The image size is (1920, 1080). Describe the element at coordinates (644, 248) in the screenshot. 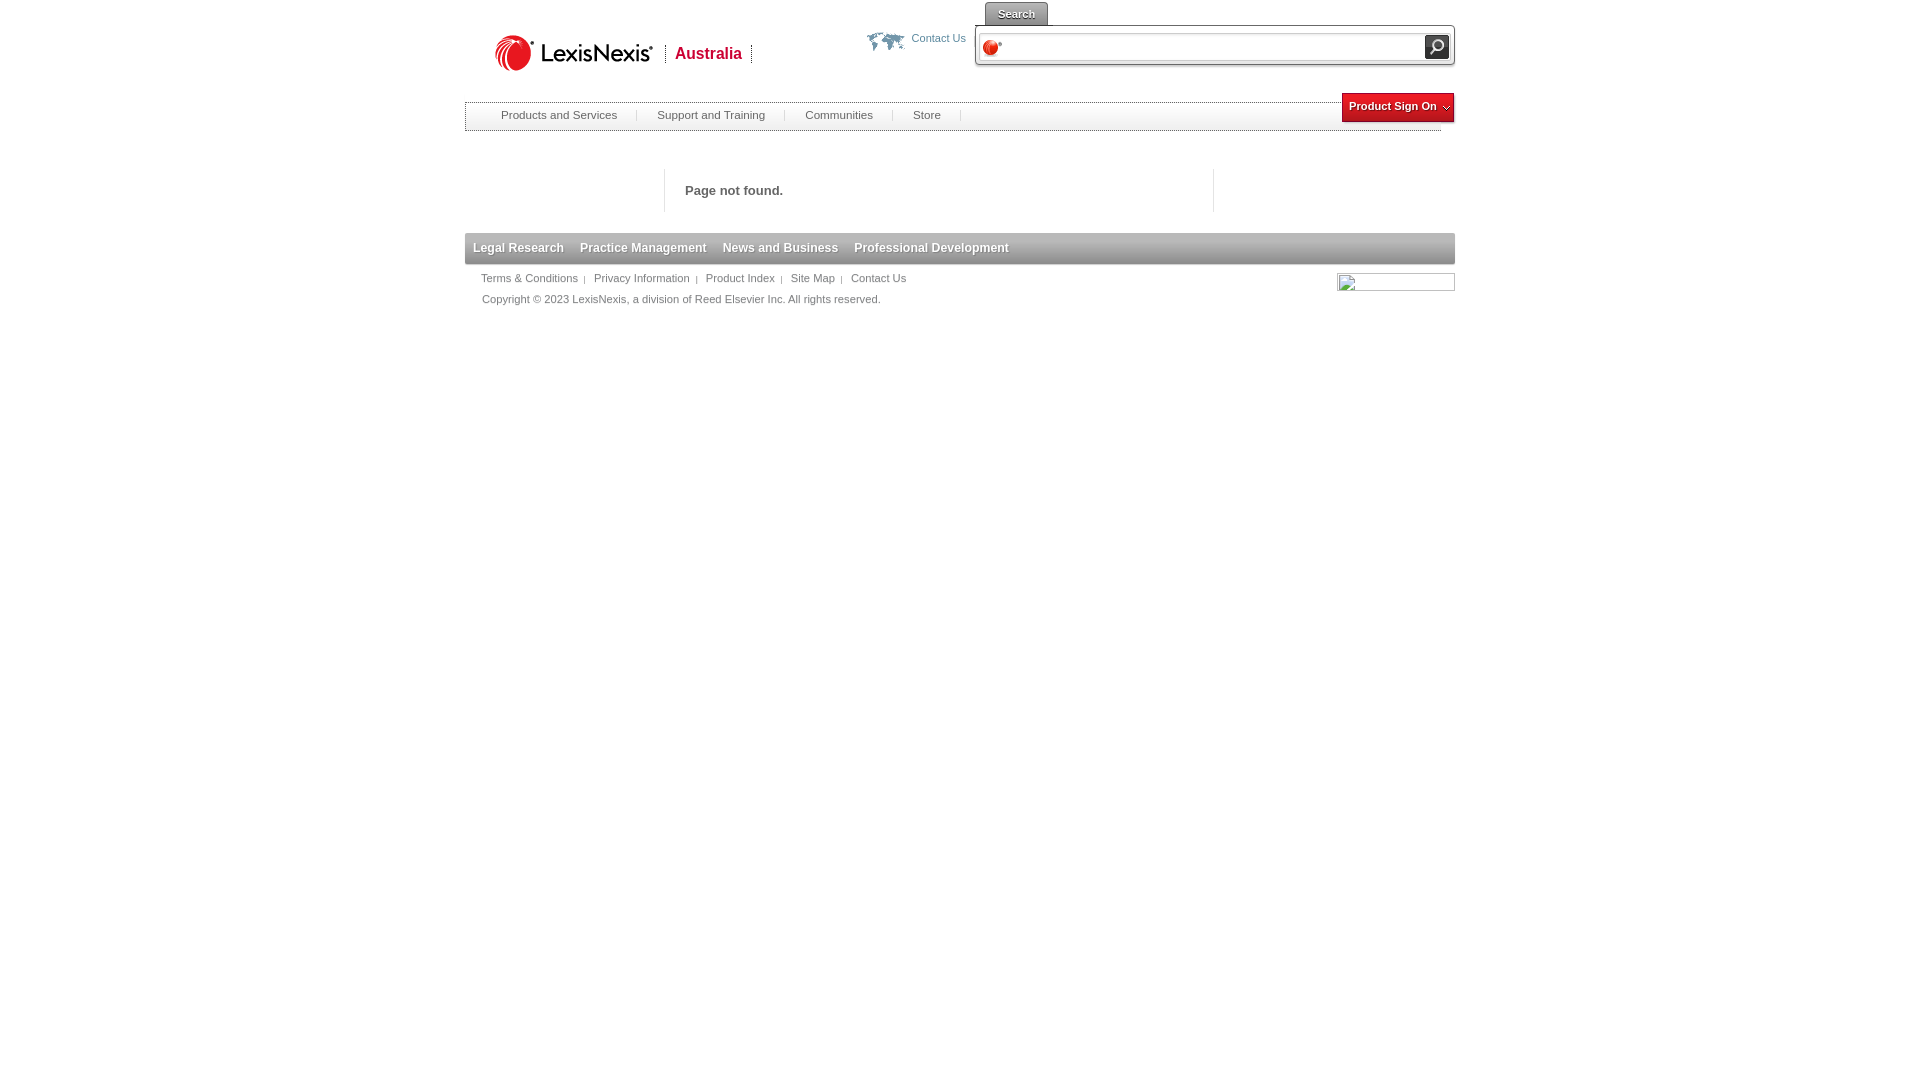

I see `Practice Management` at that location.